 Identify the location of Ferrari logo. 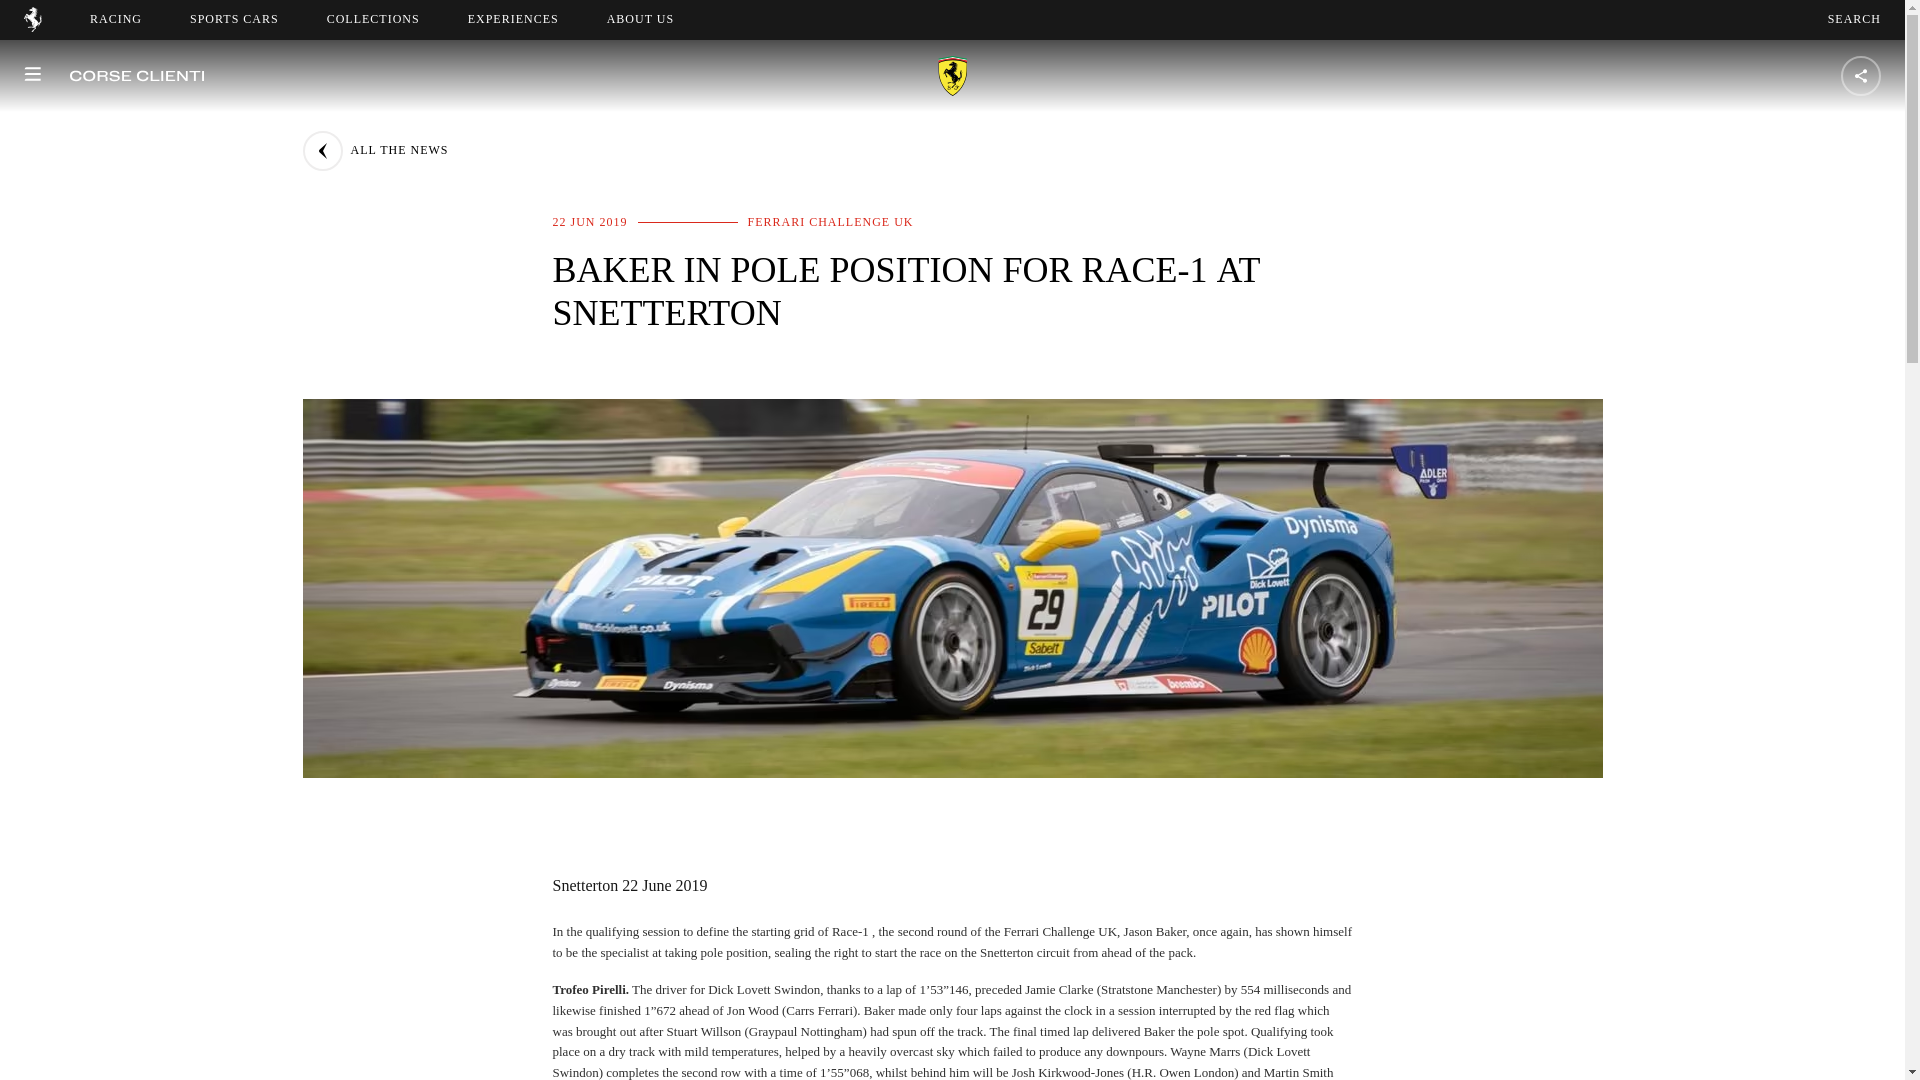
(373, 19).